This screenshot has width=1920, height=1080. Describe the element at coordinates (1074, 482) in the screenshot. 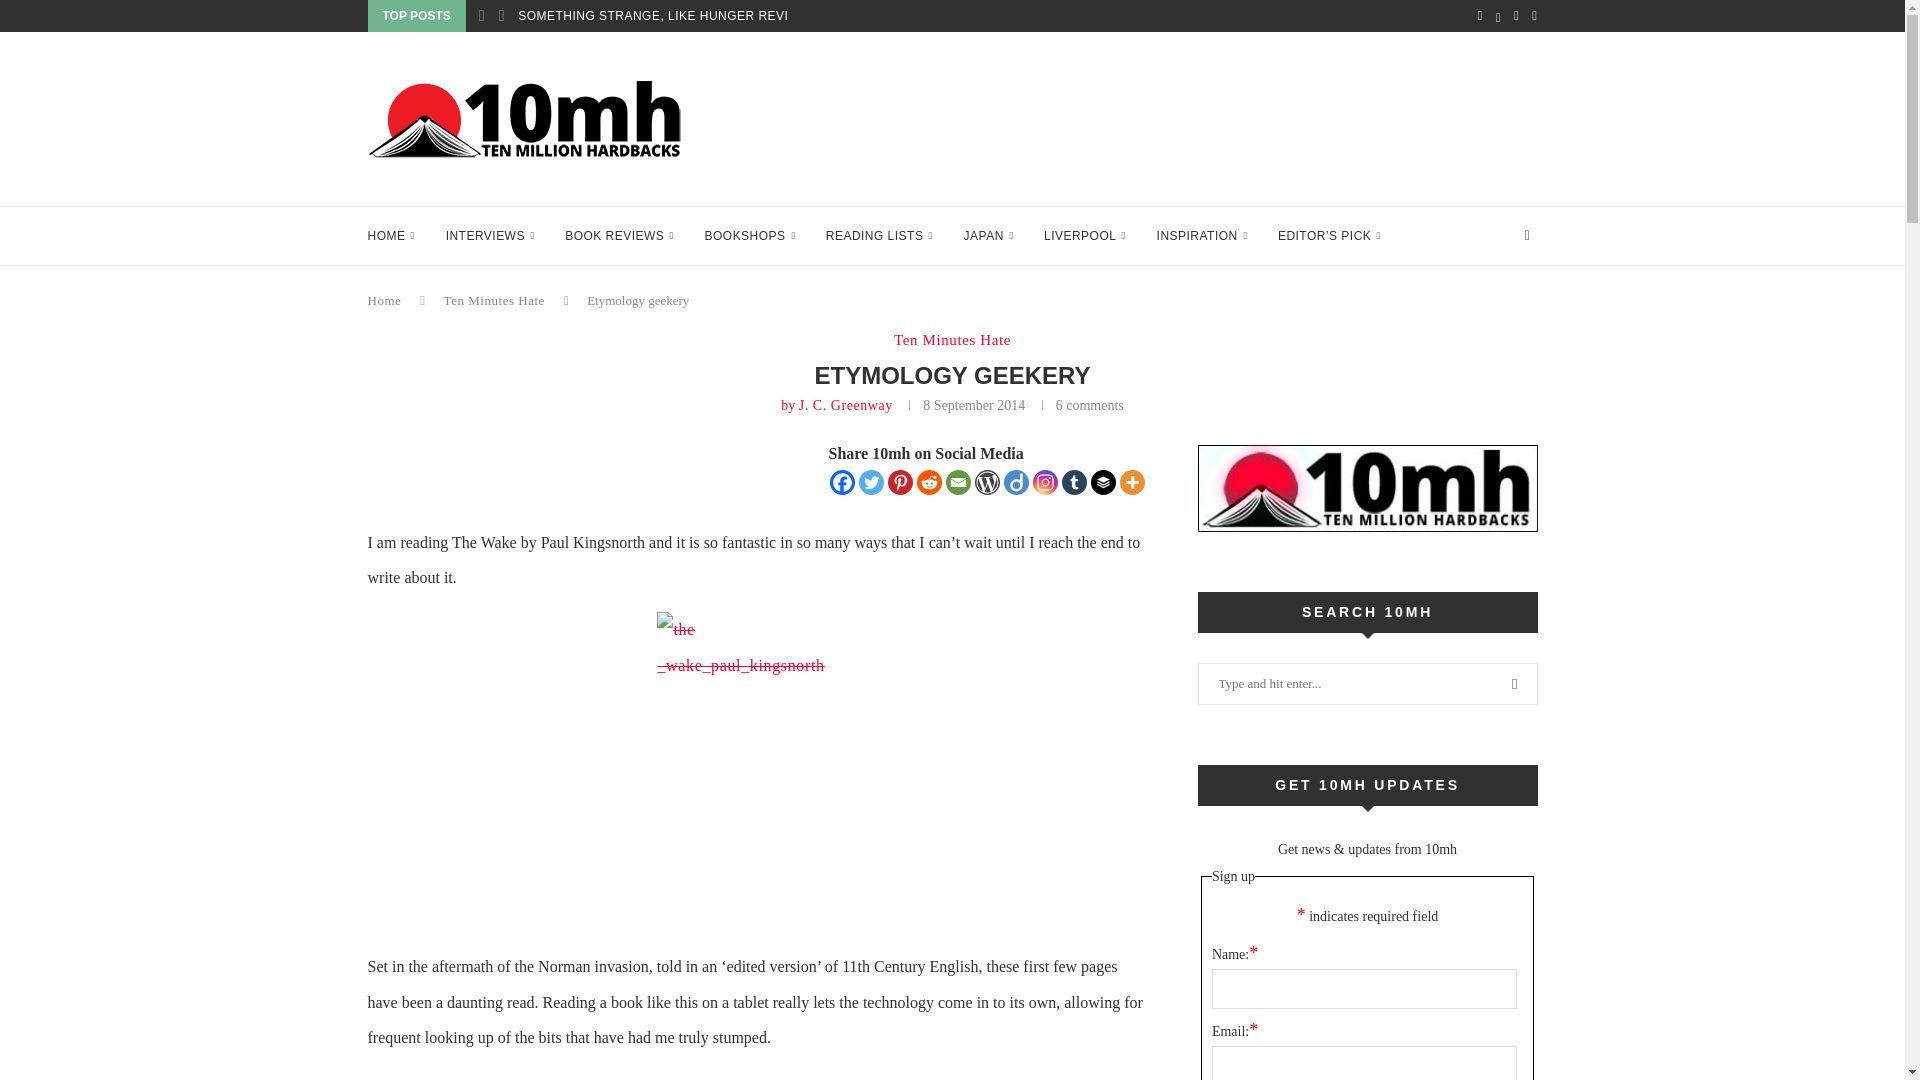

I see `Tumblr` at that location.